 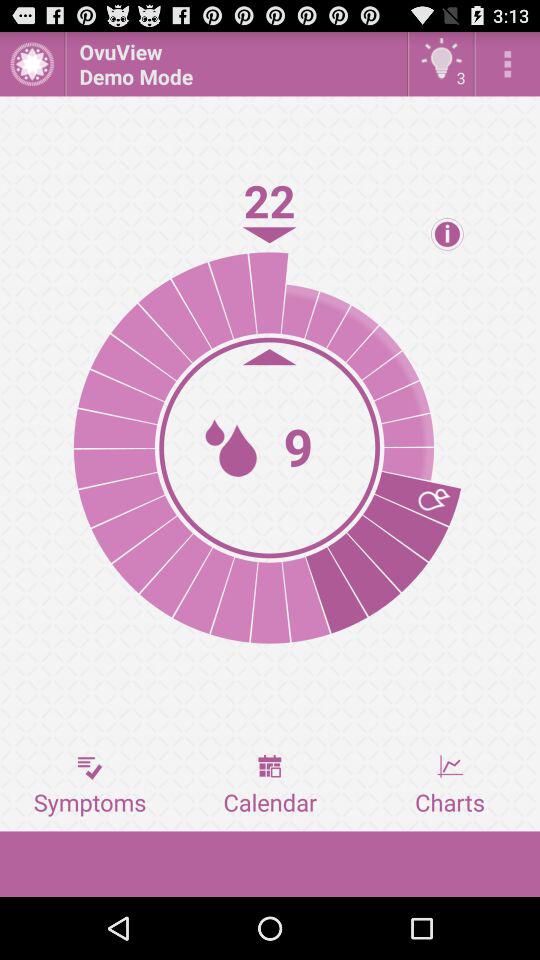 I want to click on open item next to the charts item, so click(x=270, y=785).